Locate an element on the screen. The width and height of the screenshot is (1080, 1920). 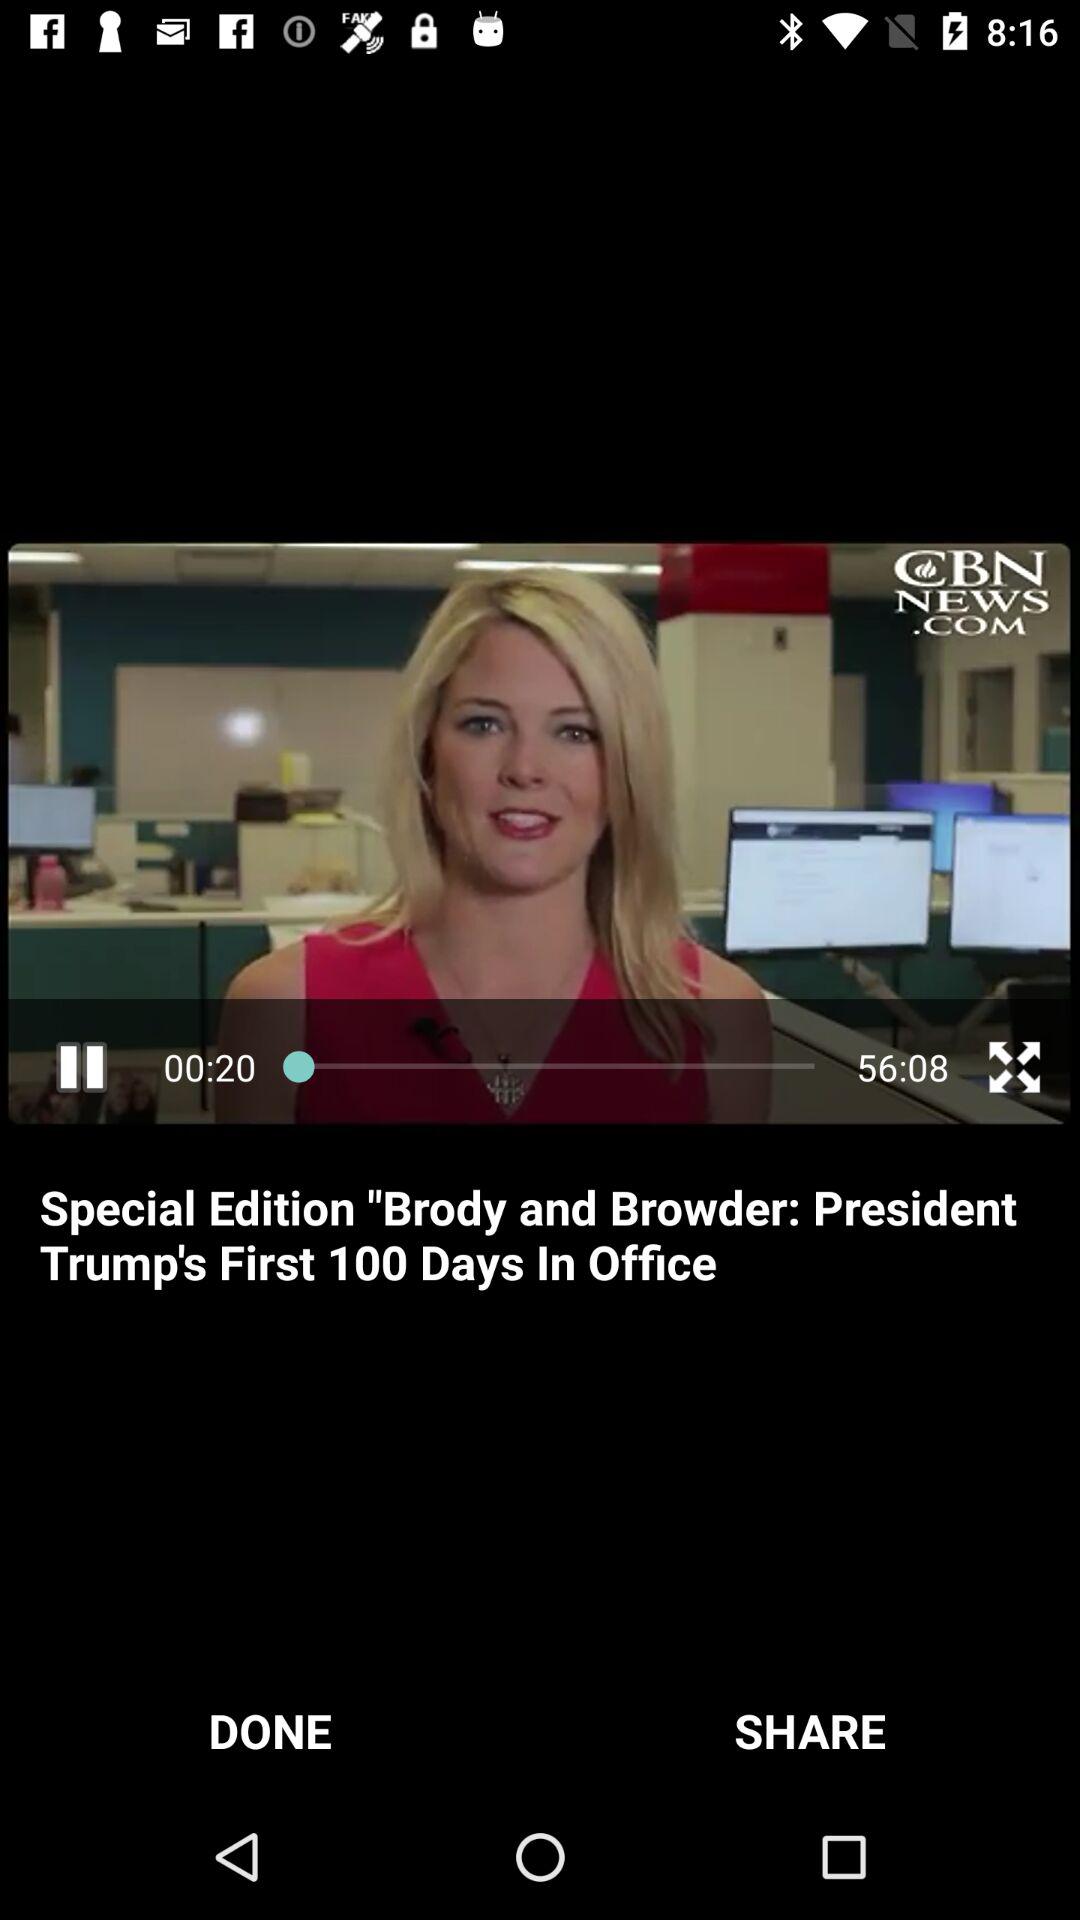
pause the video is located at coordinates (82, 1066).